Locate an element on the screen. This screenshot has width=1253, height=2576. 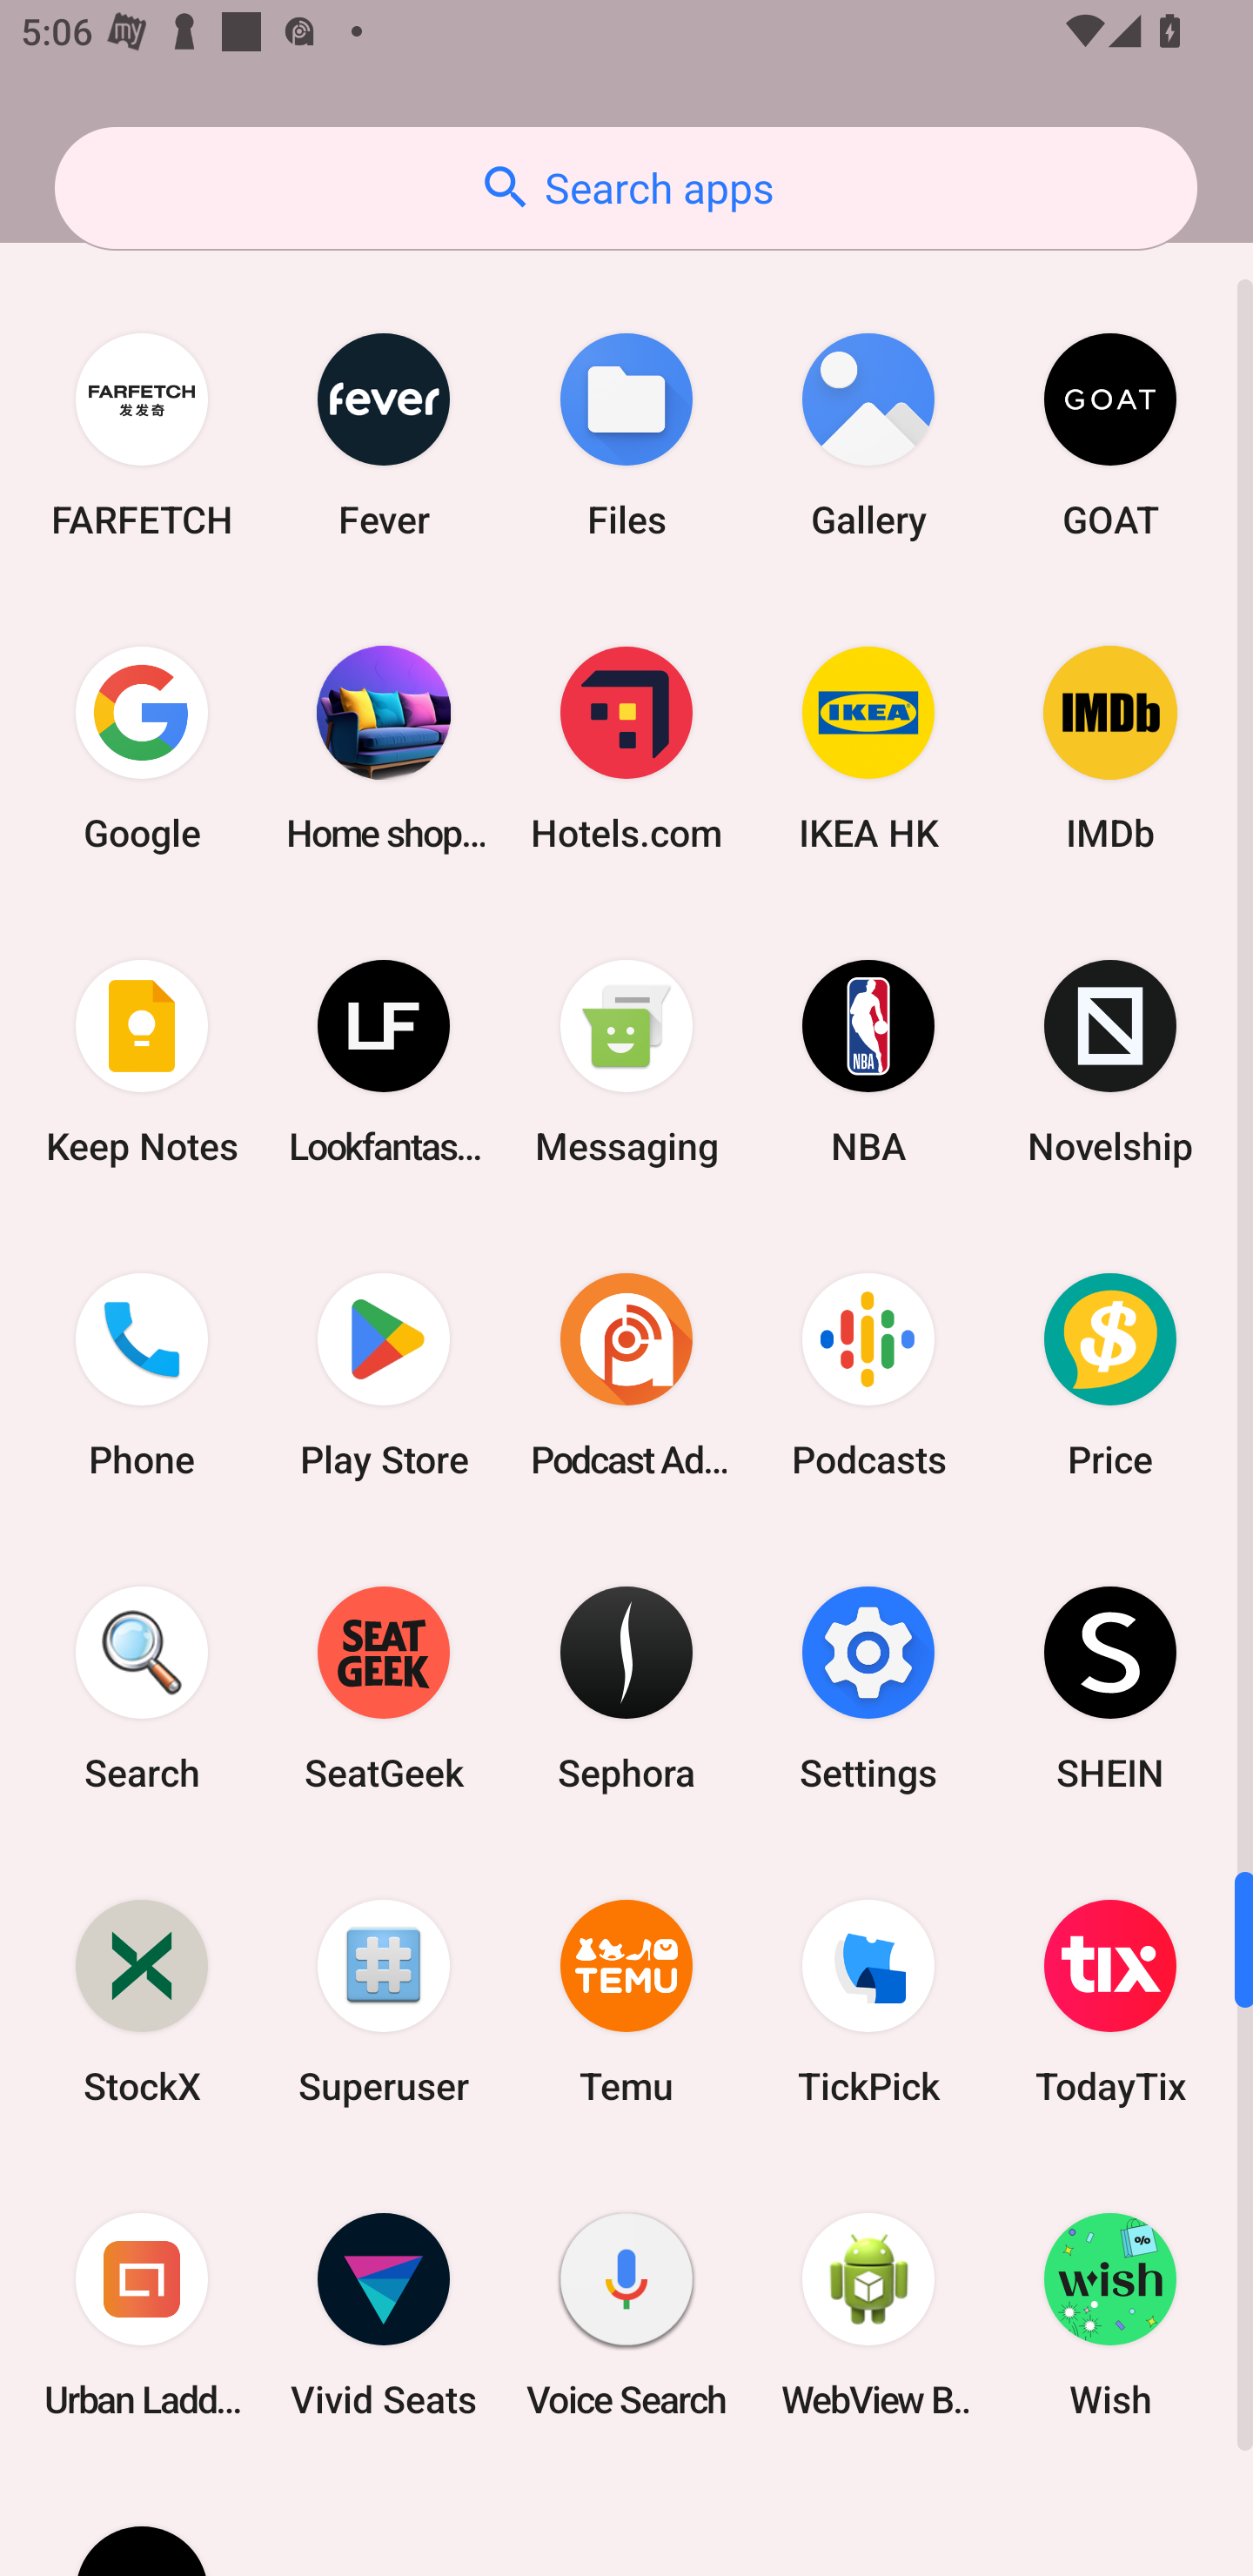
Fever is located at coordinates (384, 435).